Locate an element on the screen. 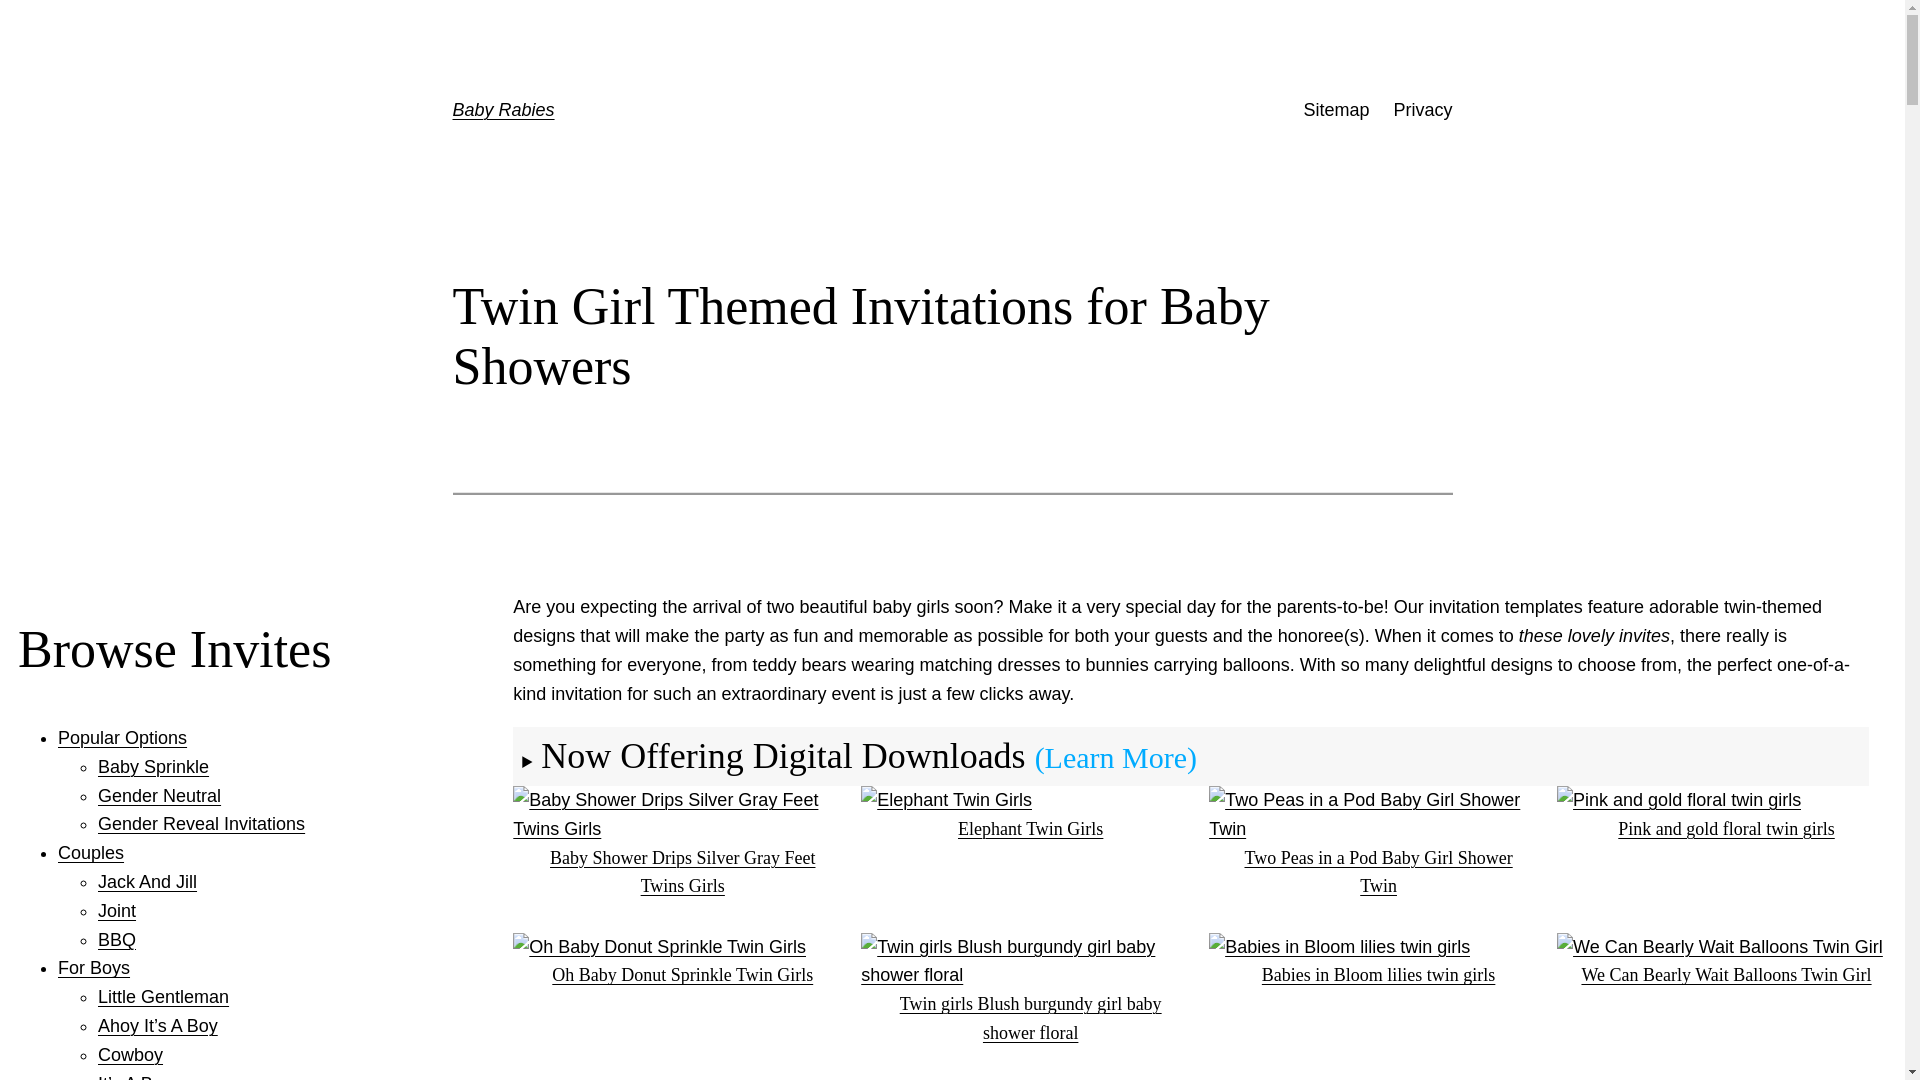 Image resolution: width=1920 pixels, height=1080 pixels. Baby Shower Drips Silver Gray Feet Twins Girls is located at coordinates (682, 859).